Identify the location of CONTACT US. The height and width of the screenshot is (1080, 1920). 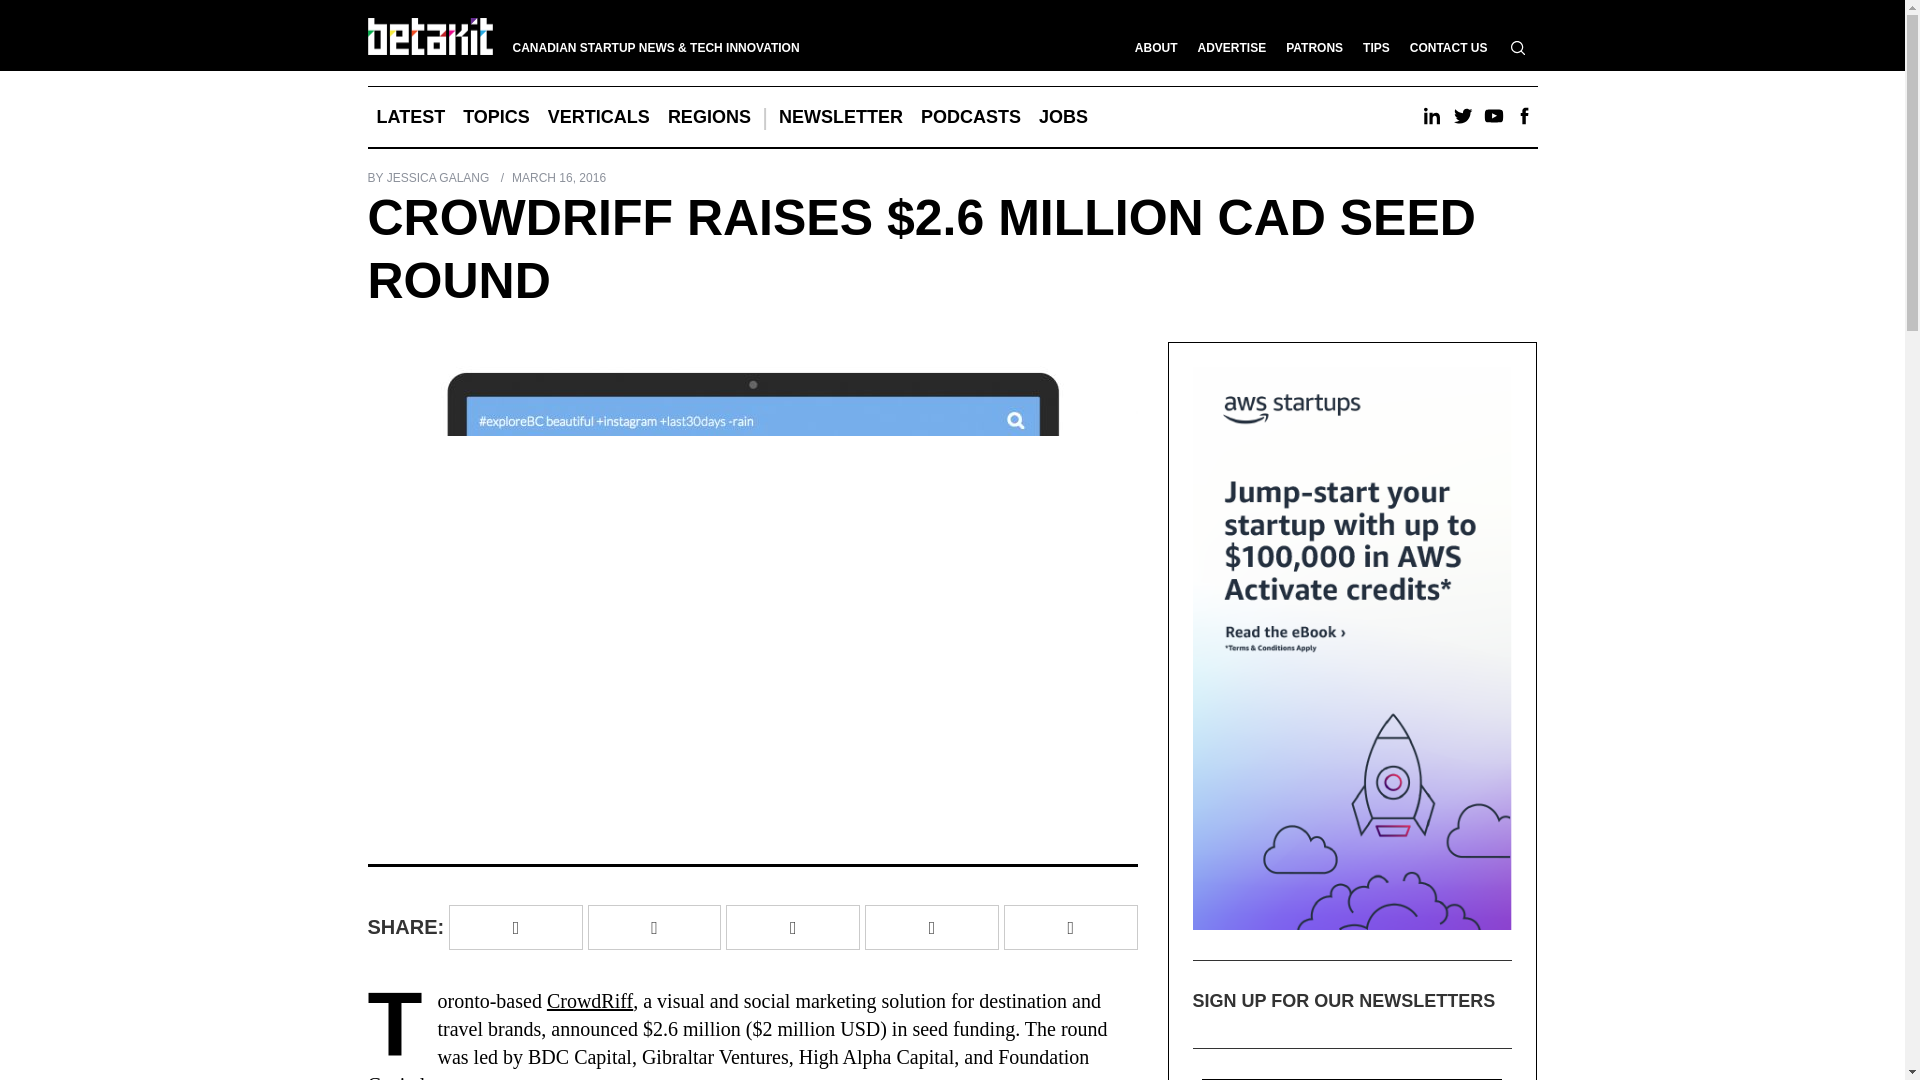
(1448, 48).